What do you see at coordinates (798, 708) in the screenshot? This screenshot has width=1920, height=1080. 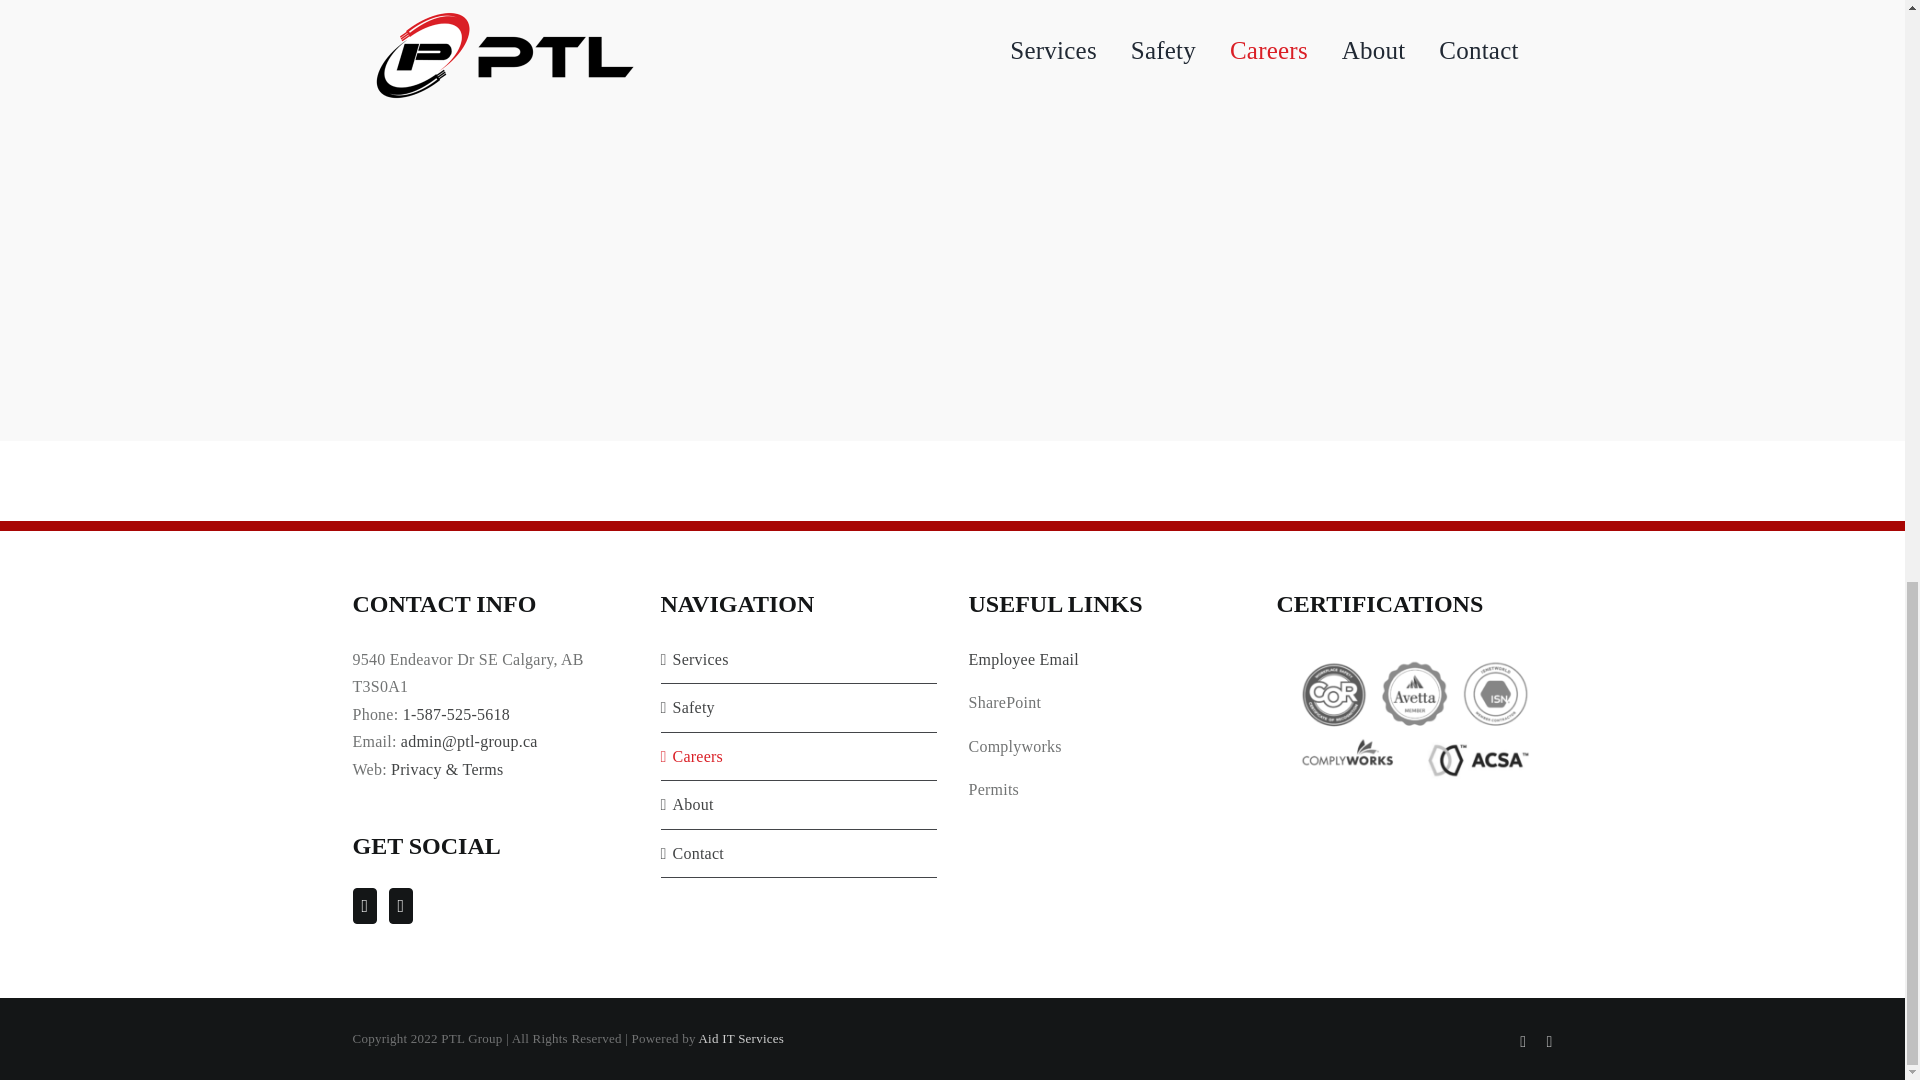 I see `Safety` at bounding box center [798, 708].